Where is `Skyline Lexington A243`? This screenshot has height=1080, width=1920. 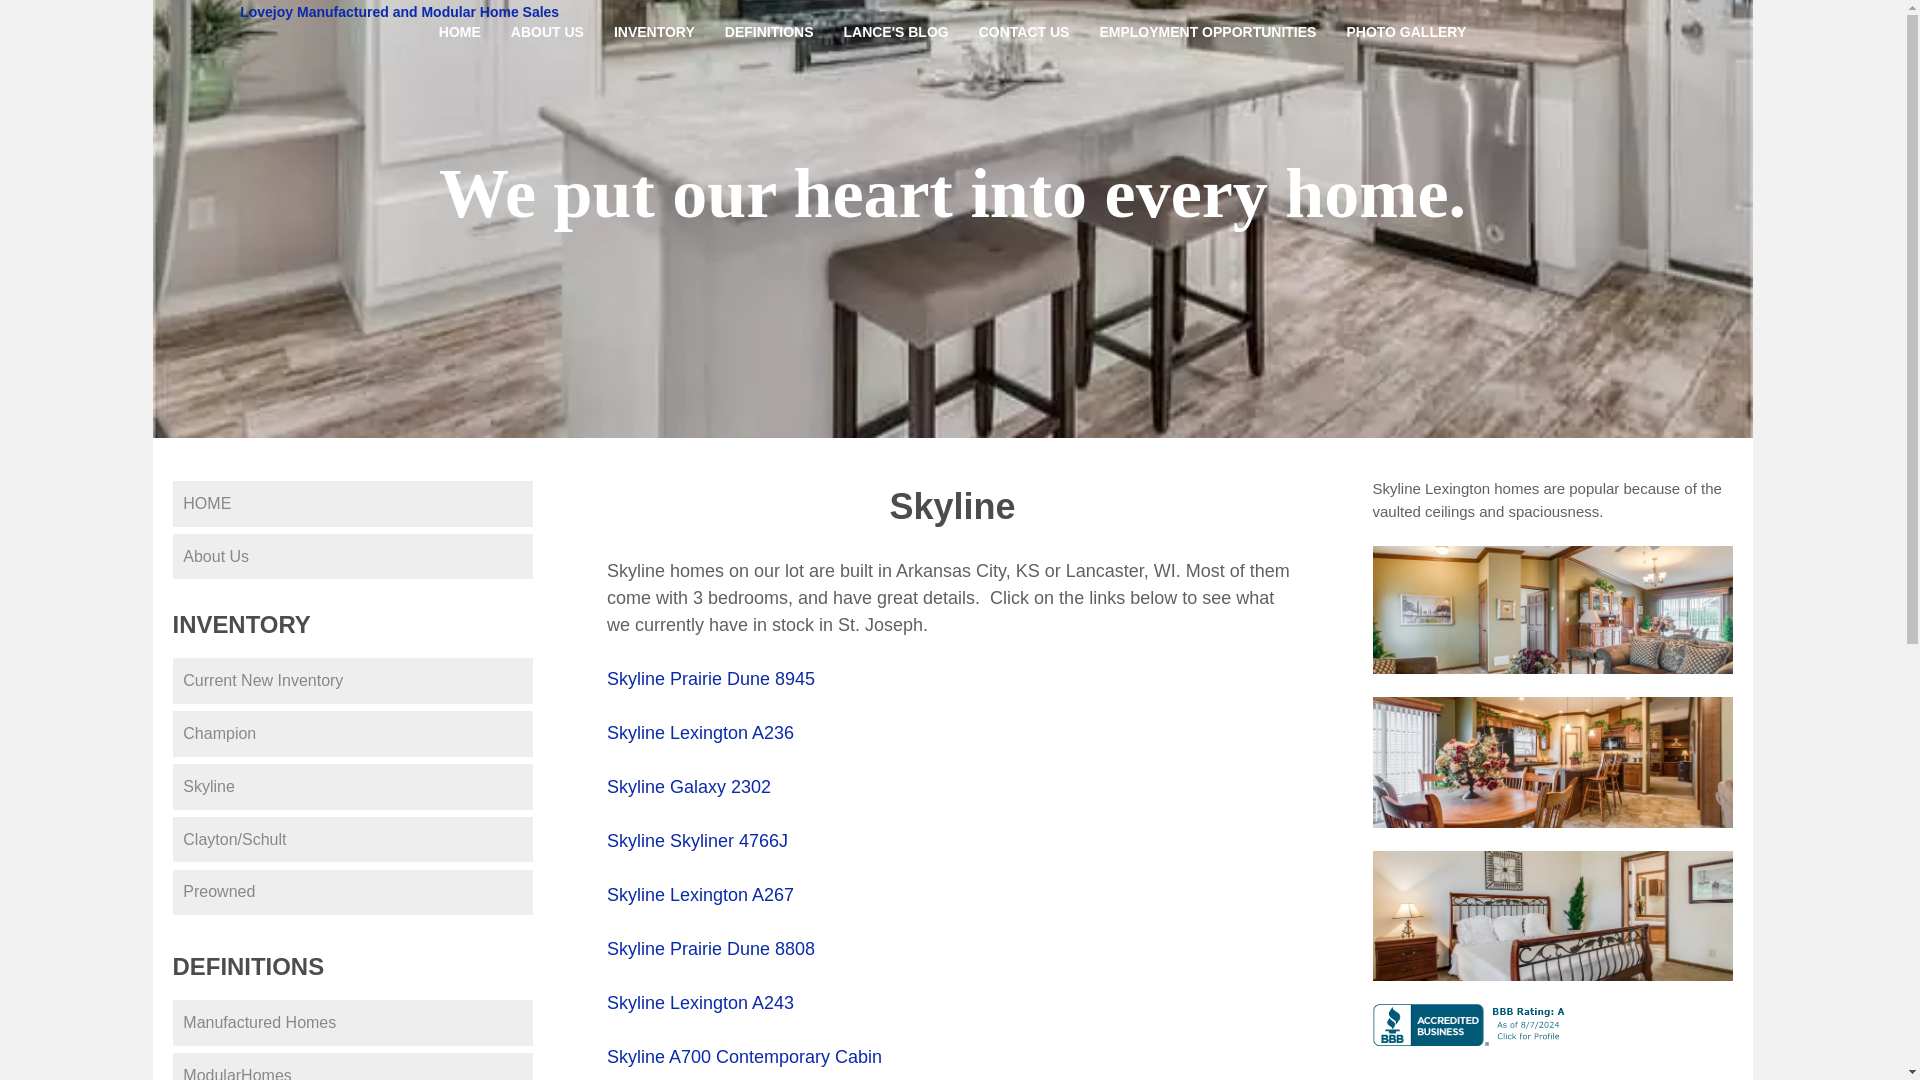 Skyline Lexington A243 is located at coordinates (700, 1002).